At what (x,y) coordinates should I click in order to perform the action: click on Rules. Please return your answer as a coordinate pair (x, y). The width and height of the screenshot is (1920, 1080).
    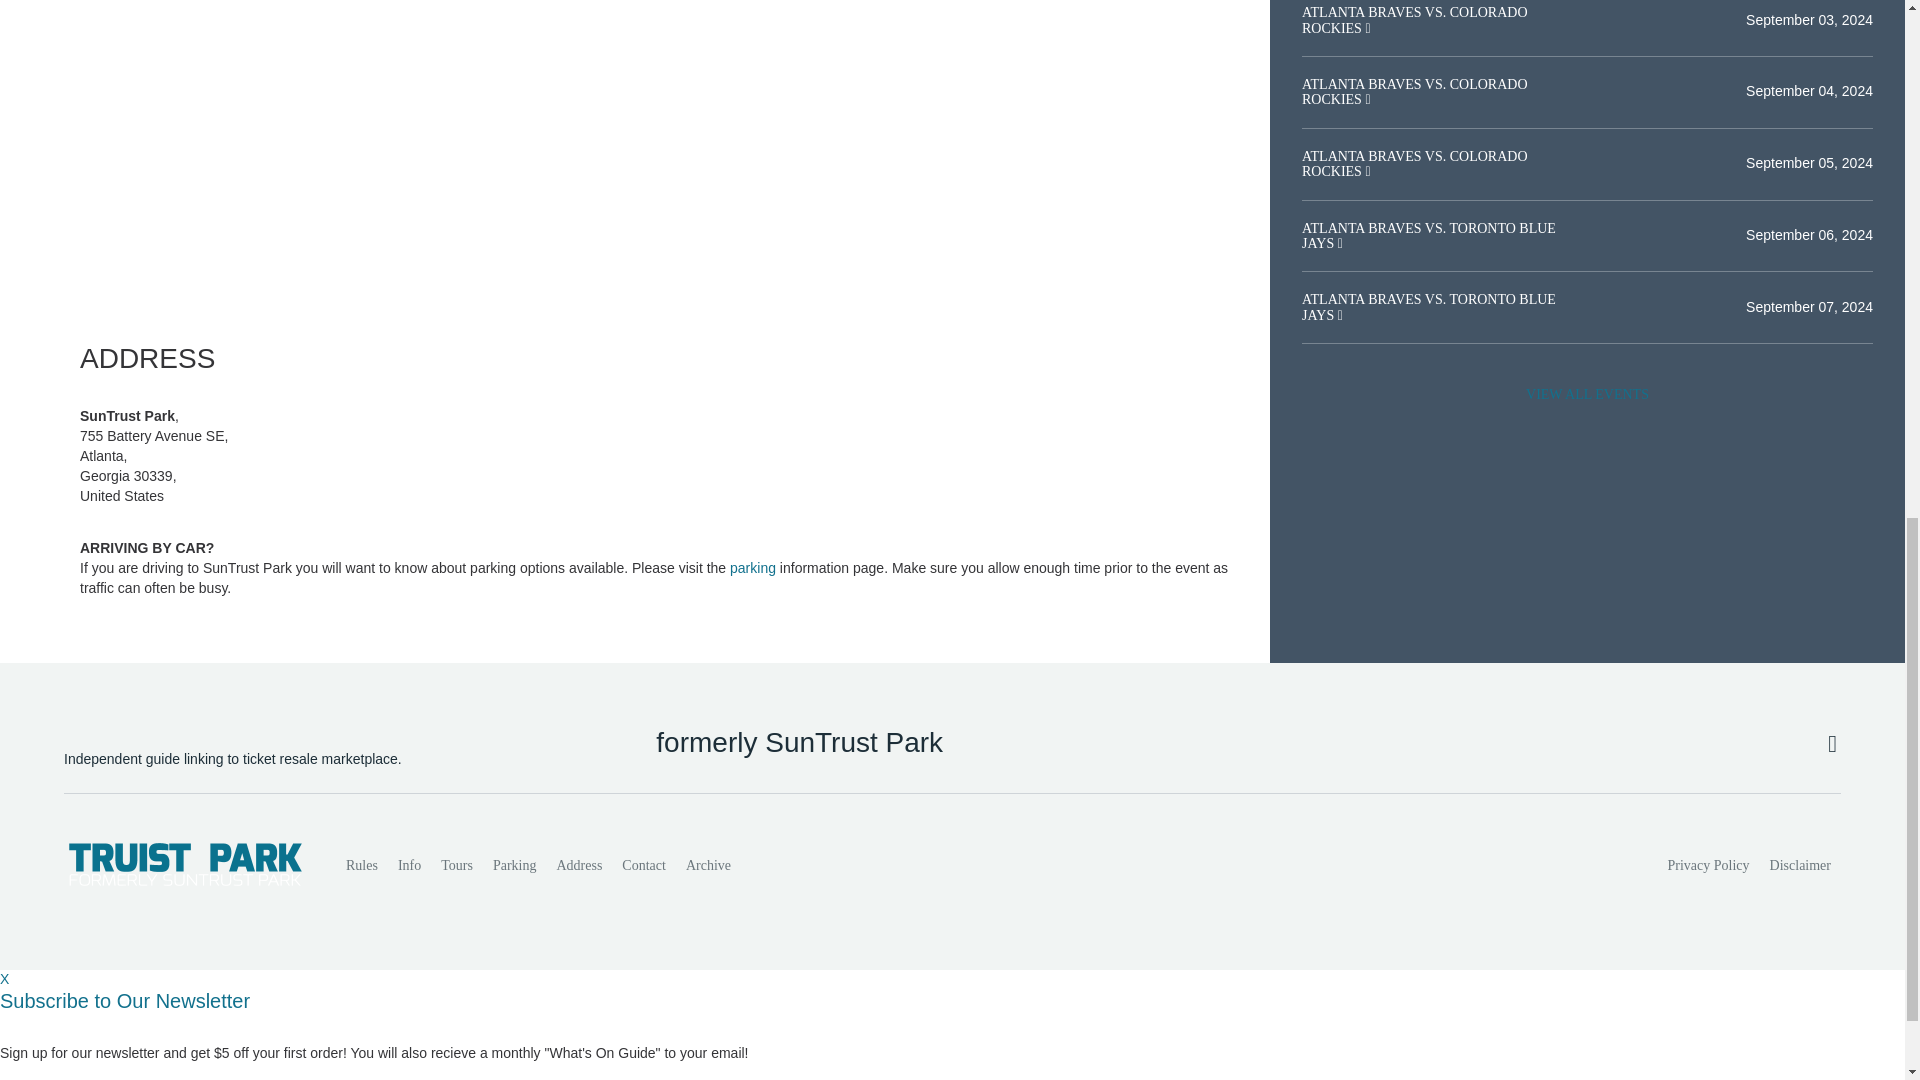
    Looking at the image, I should click on (362, 865).